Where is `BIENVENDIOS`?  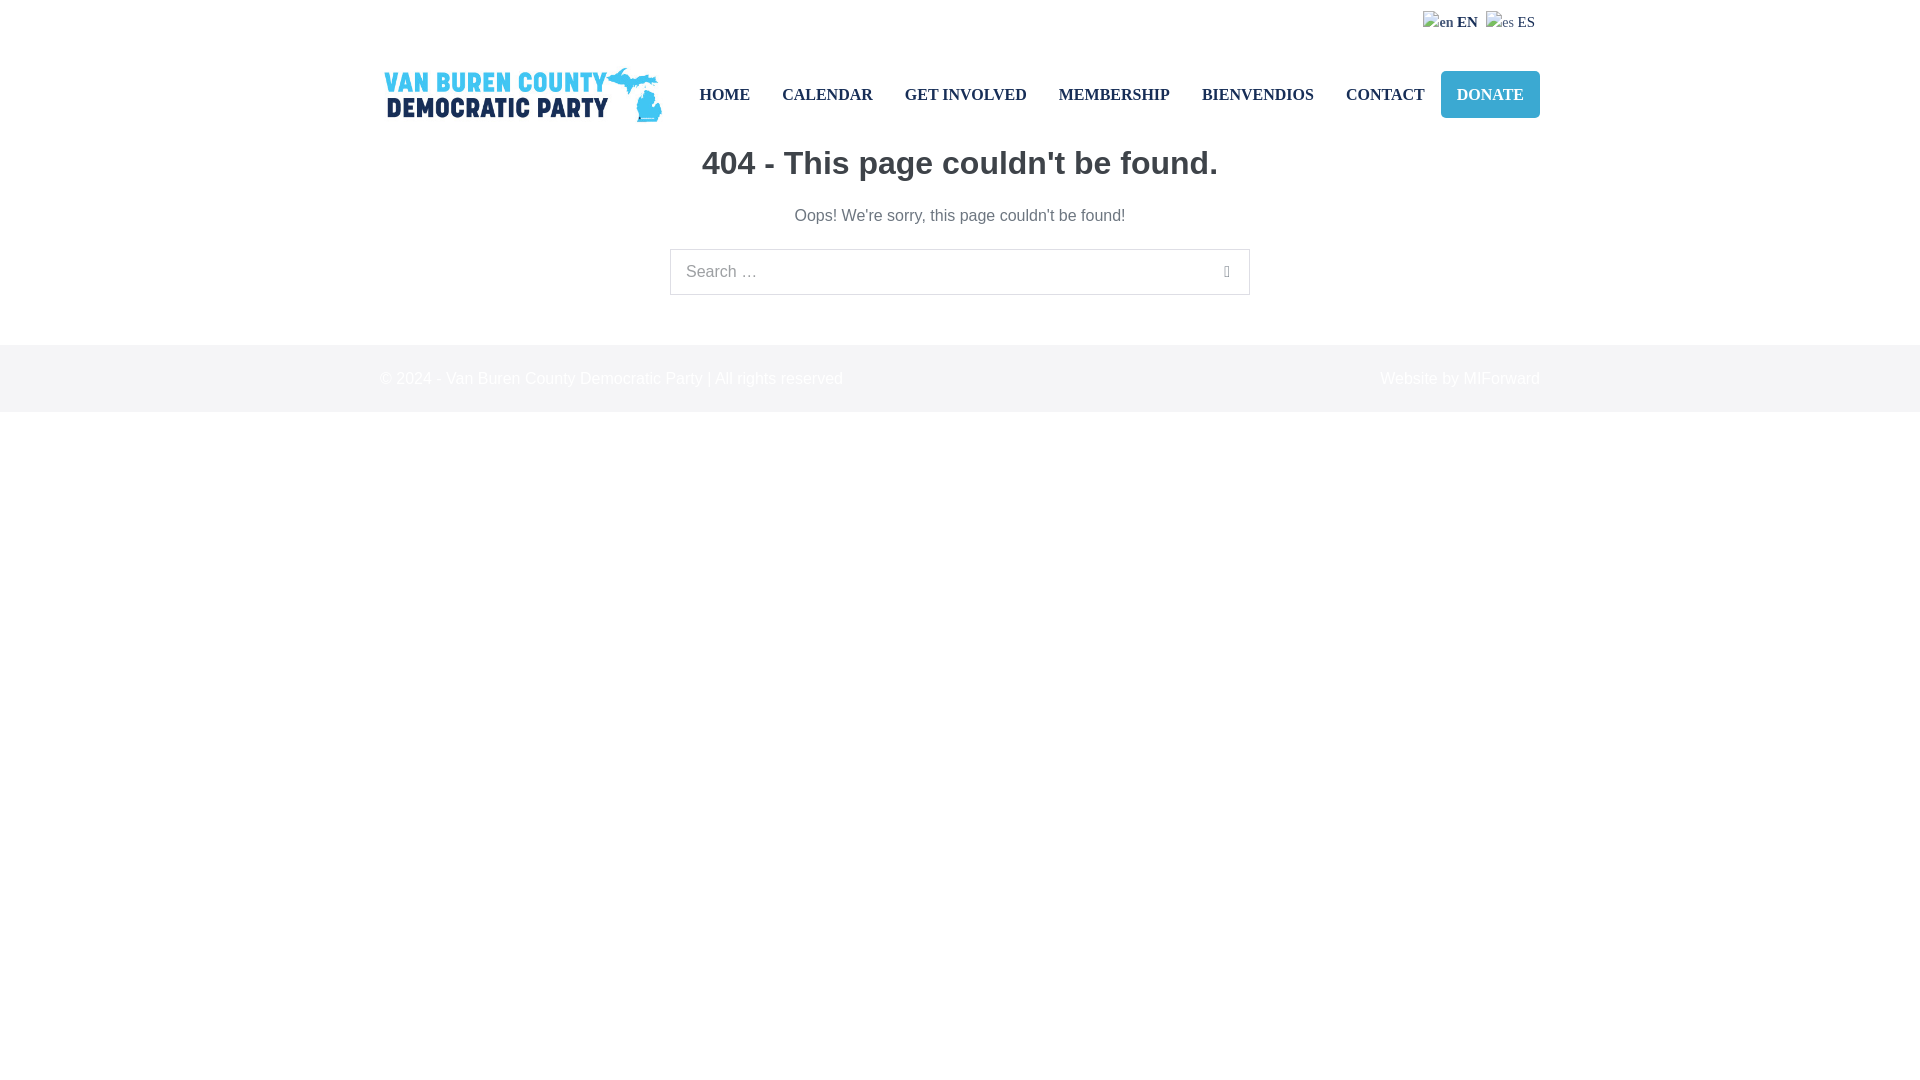 BIENVENDIOS is located at coordinates (1258, 94).